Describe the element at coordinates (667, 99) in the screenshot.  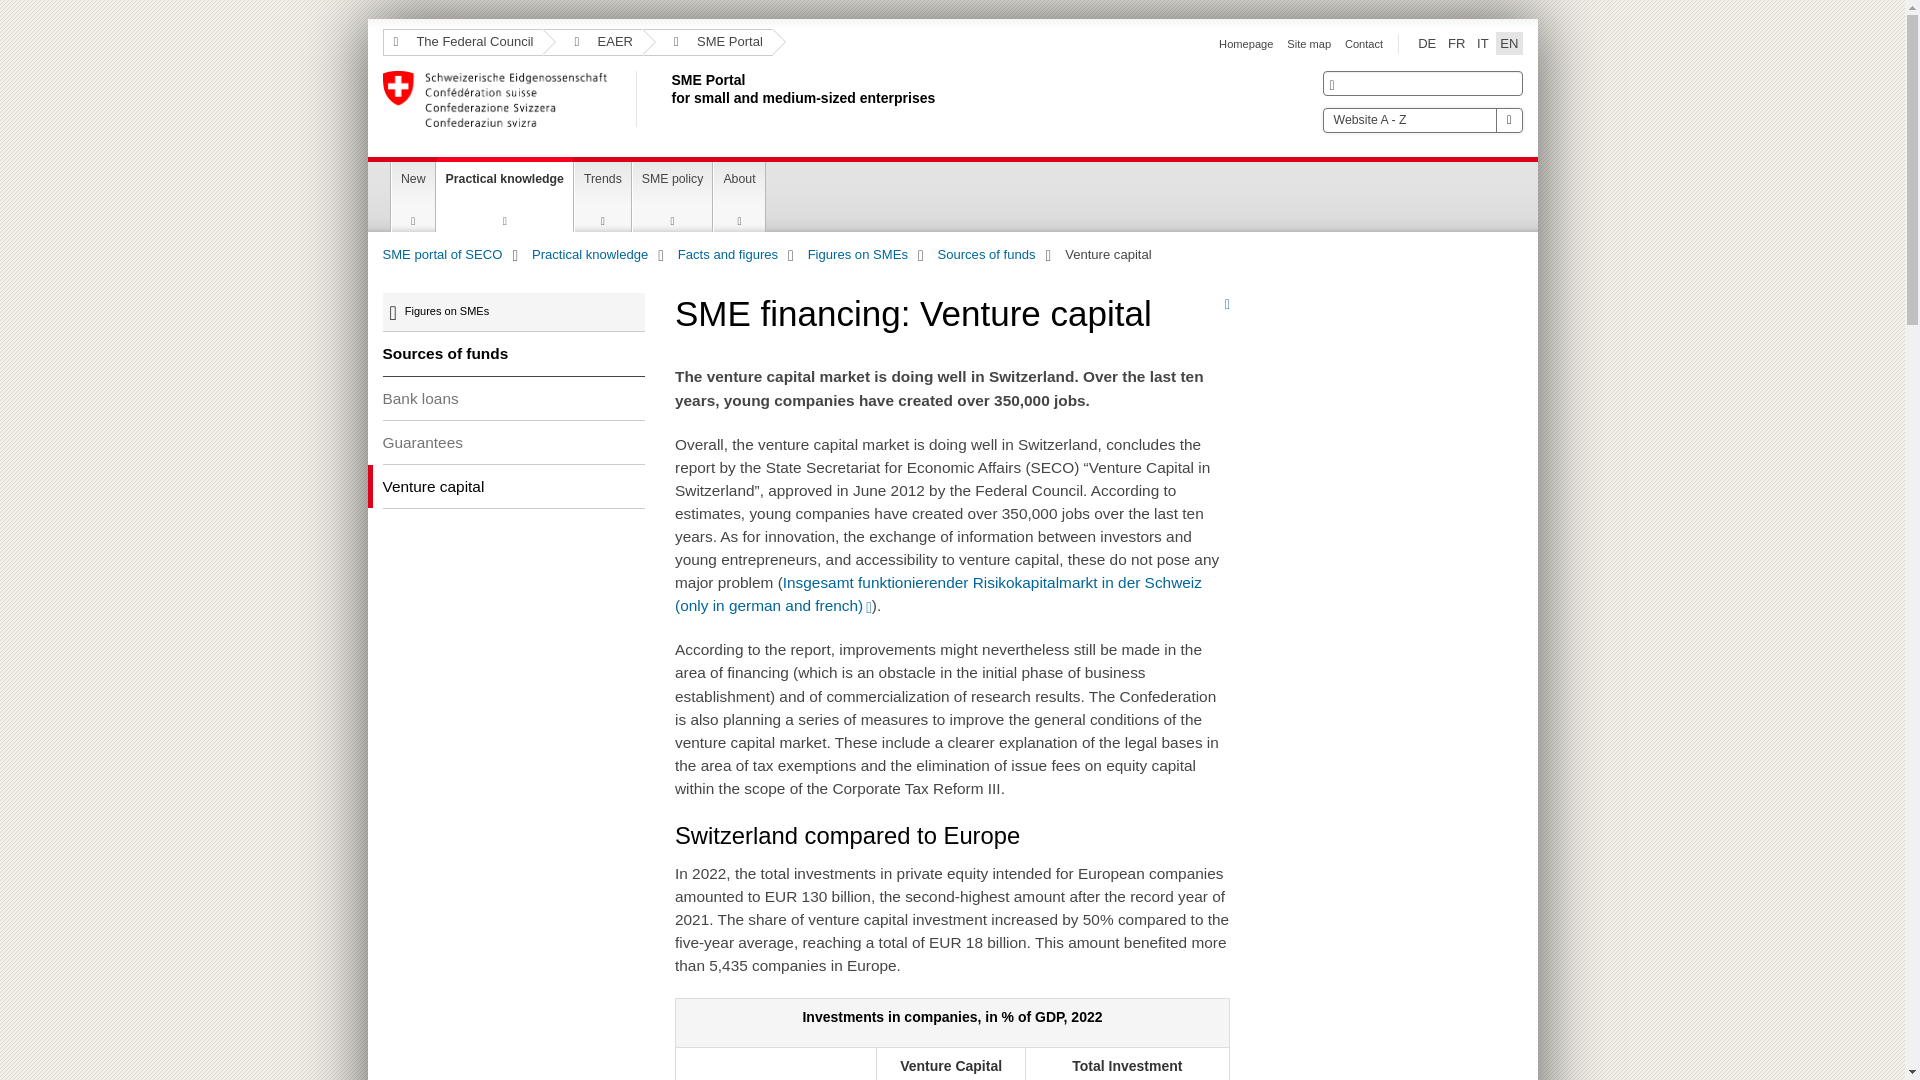
I see `Website A - Z` at that location.